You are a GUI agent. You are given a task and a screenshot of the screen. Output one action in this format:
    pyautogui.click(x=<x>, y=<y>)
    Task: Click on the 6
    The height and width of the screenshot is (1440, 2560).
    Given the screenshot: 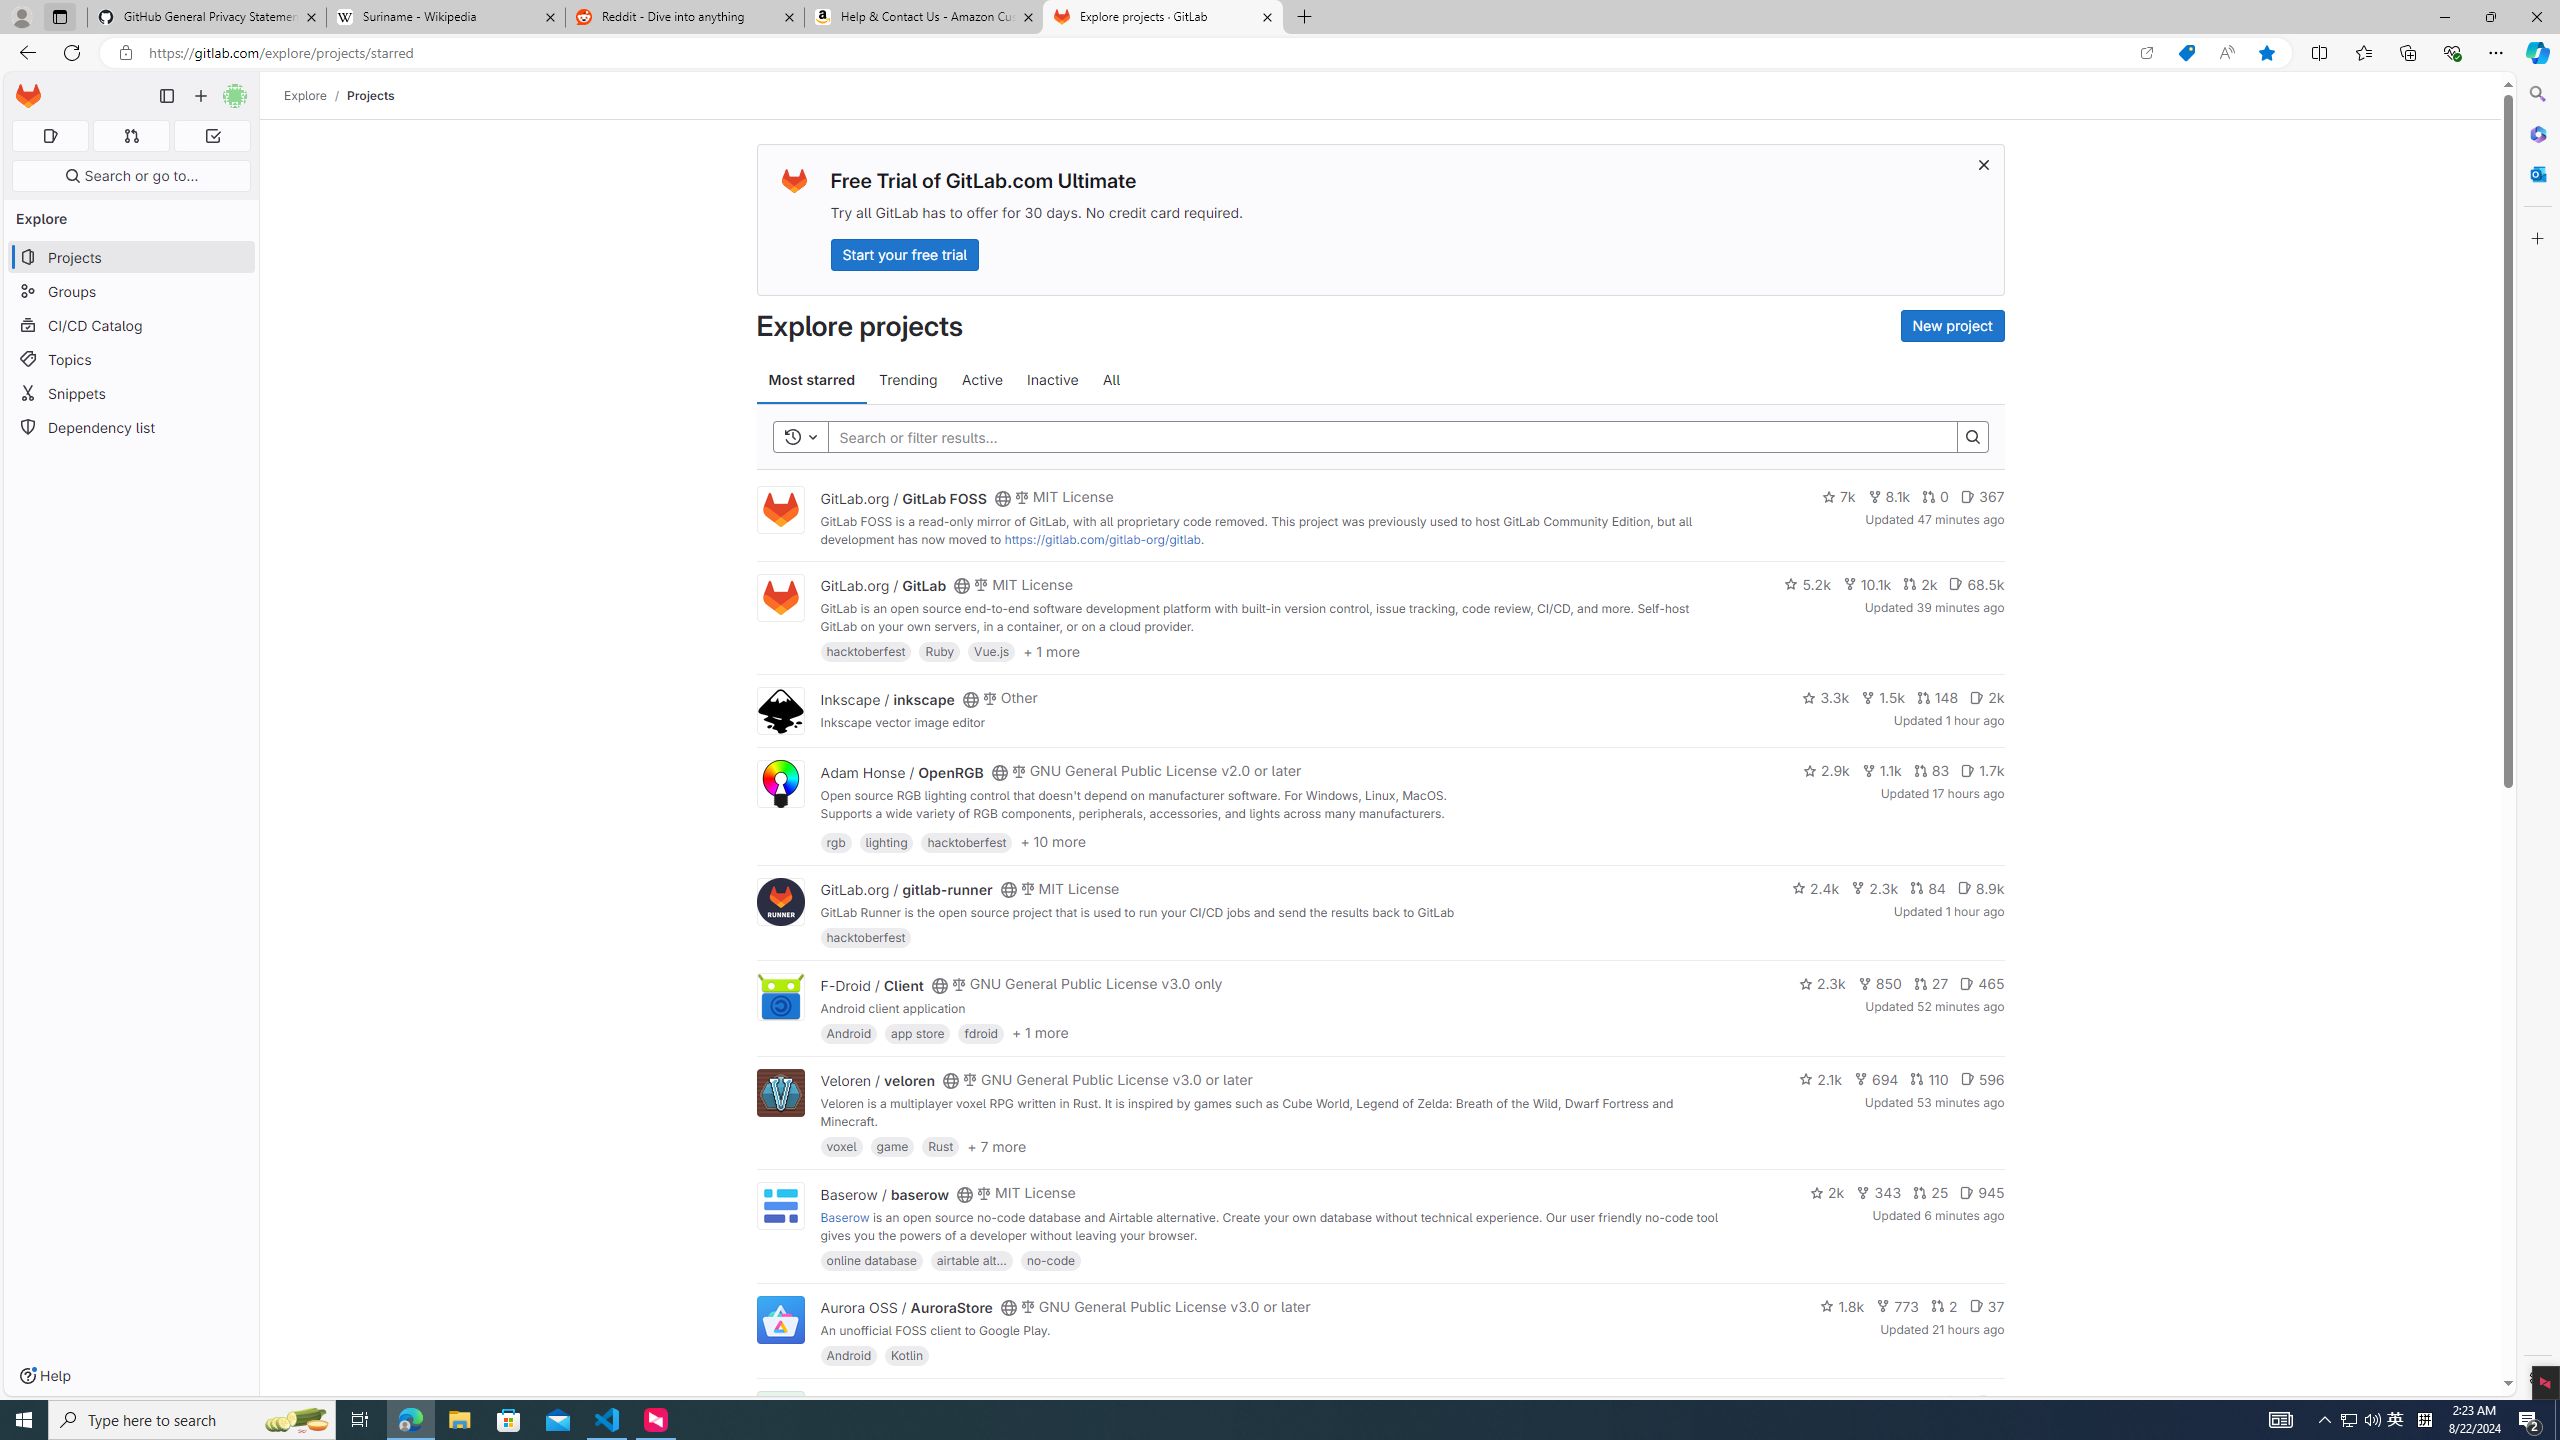 What is the action you would take?
    pyautogui.click(x=1990, y=1402)
    